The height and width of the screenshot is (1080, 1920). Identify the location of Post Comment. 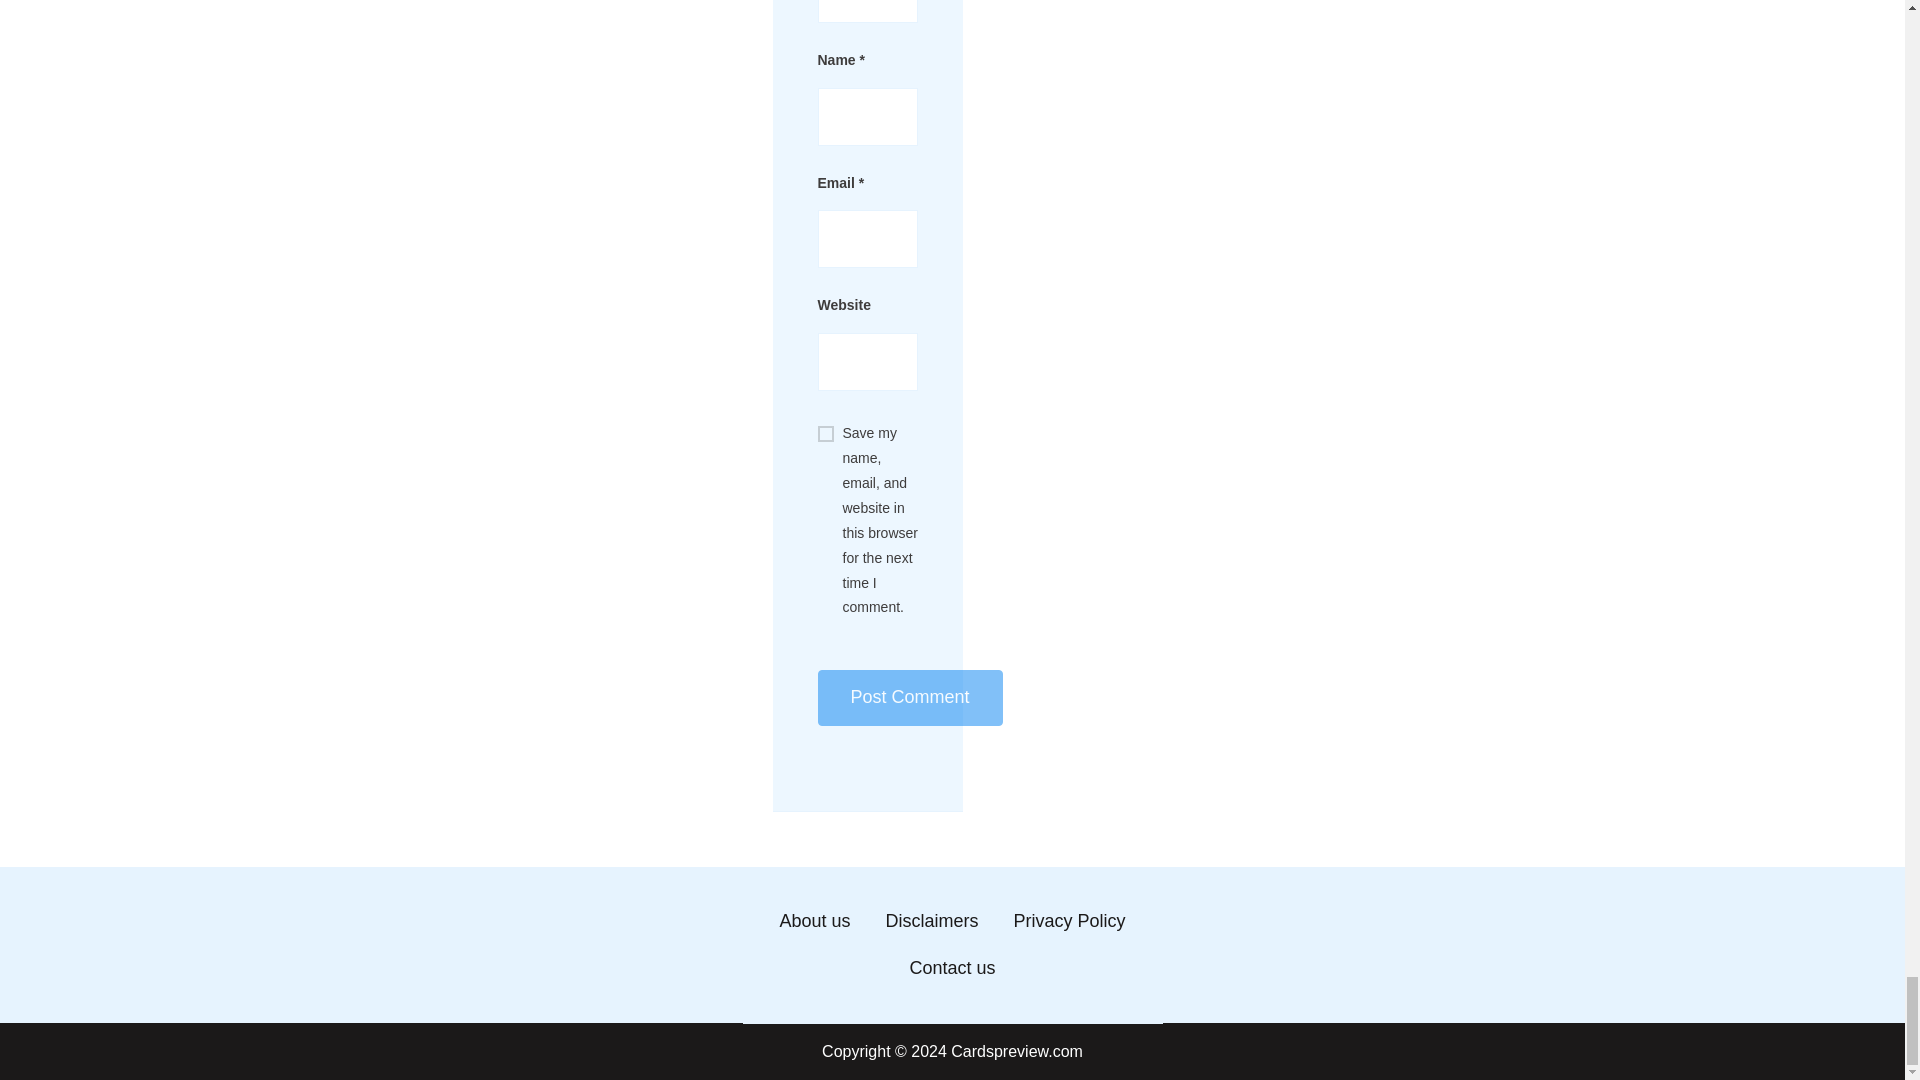
(910, 697).